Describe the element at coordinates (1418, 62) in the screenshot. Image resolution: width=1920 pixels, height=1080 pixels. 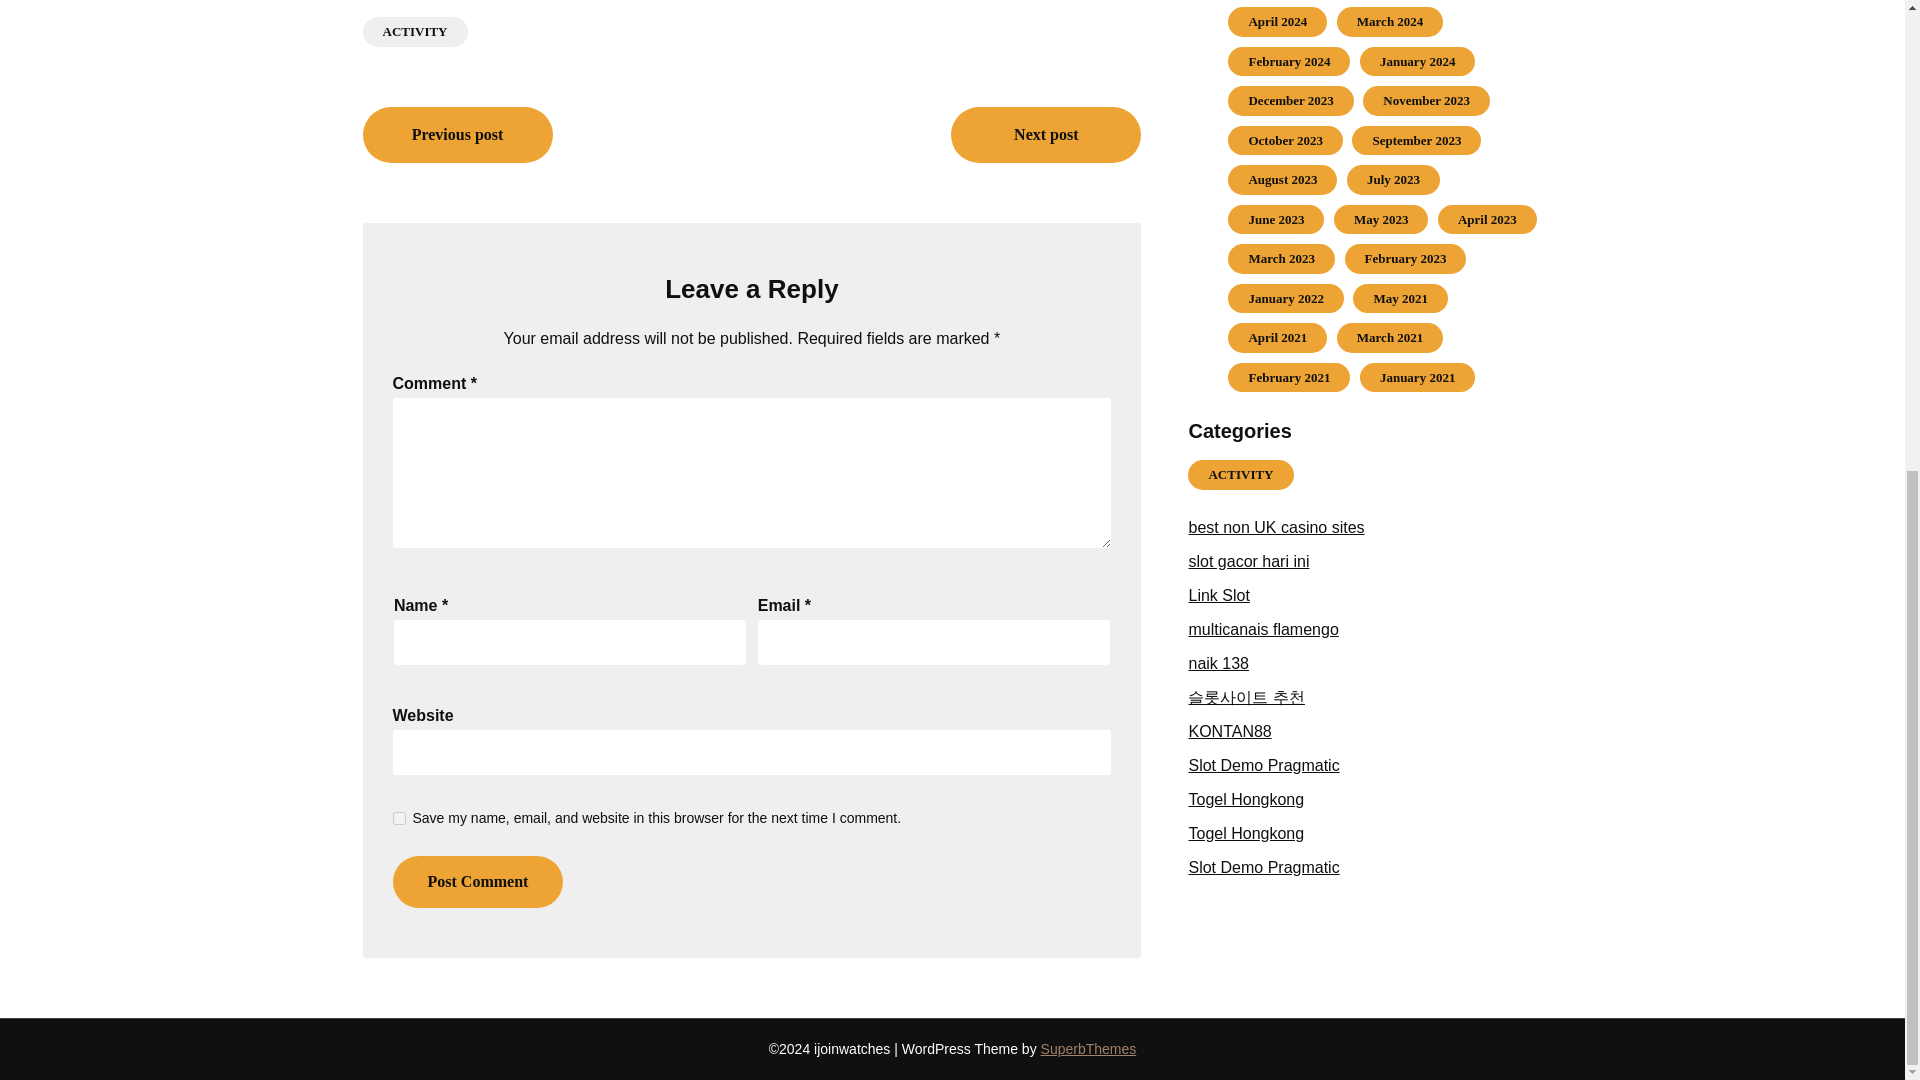
I see `January 2024` at that location.